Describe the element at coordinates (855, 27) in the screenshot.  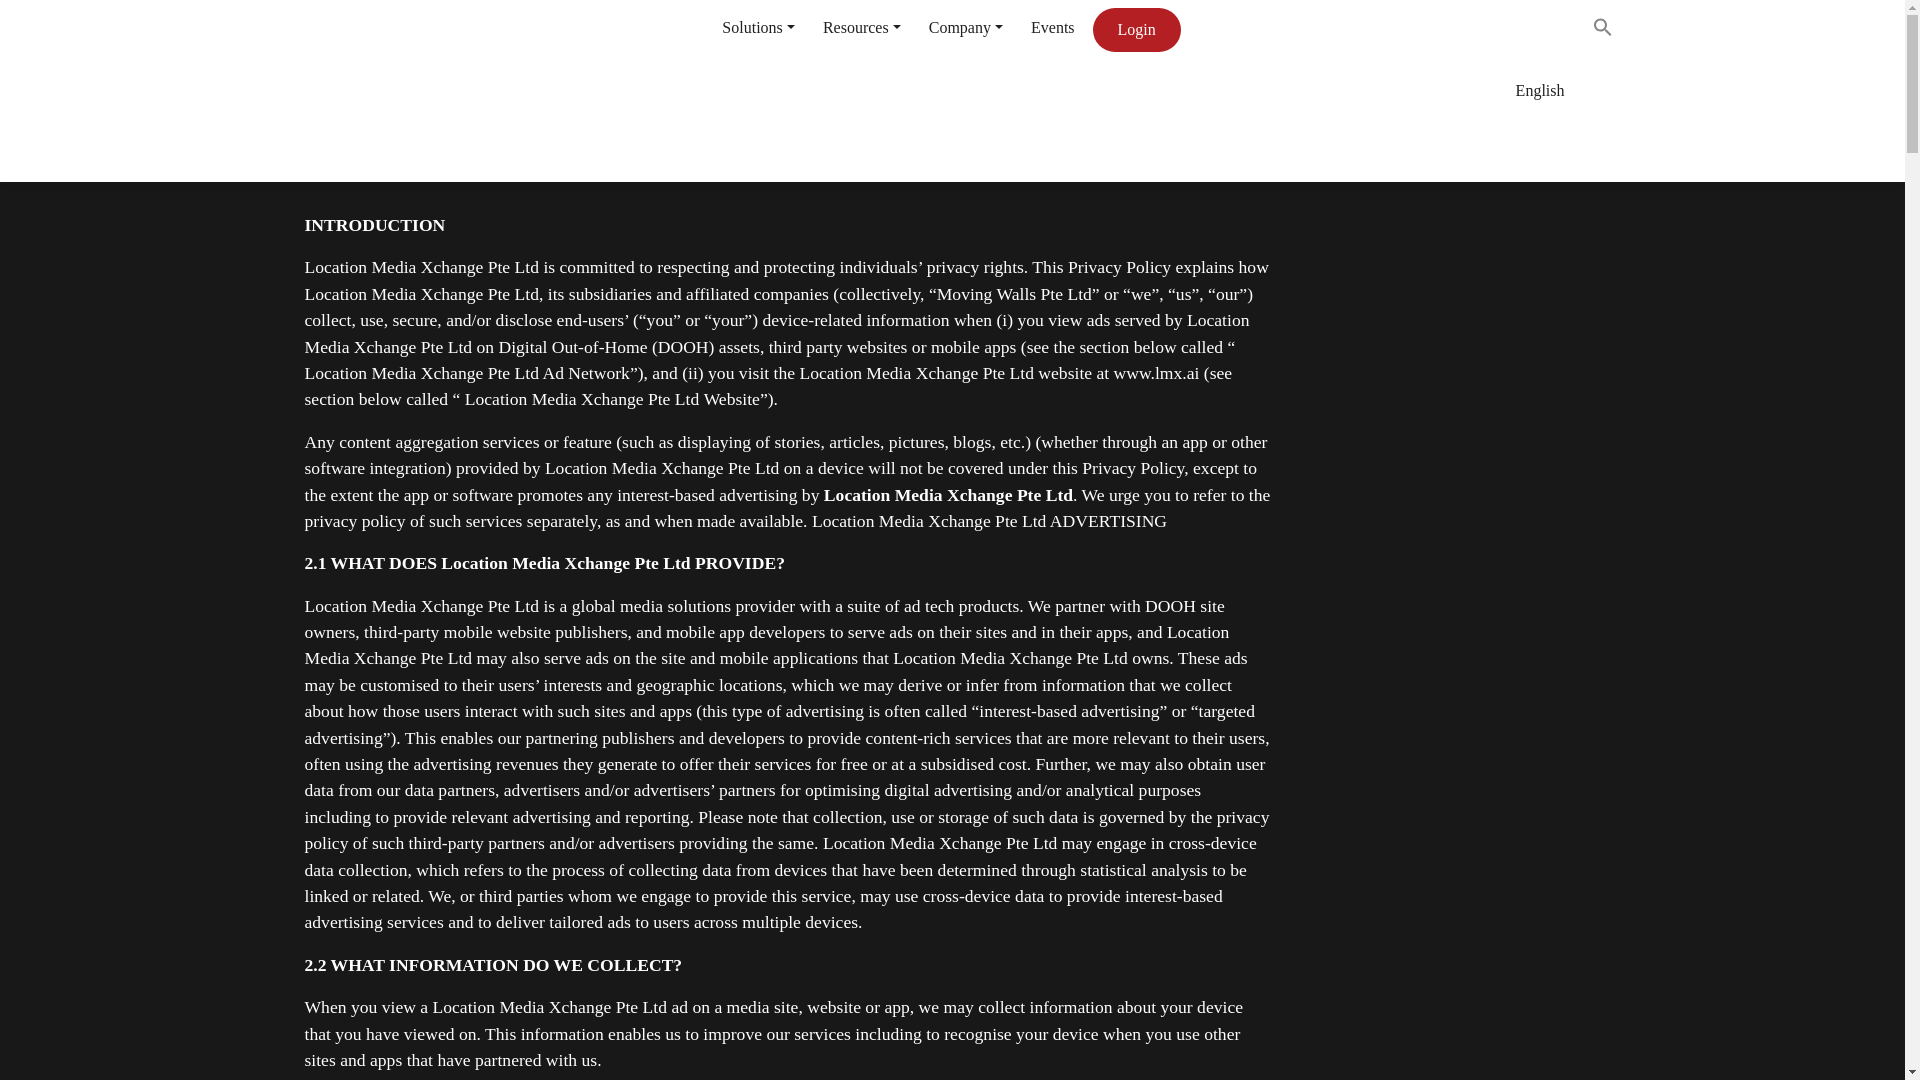
I see `Resources` at that location.